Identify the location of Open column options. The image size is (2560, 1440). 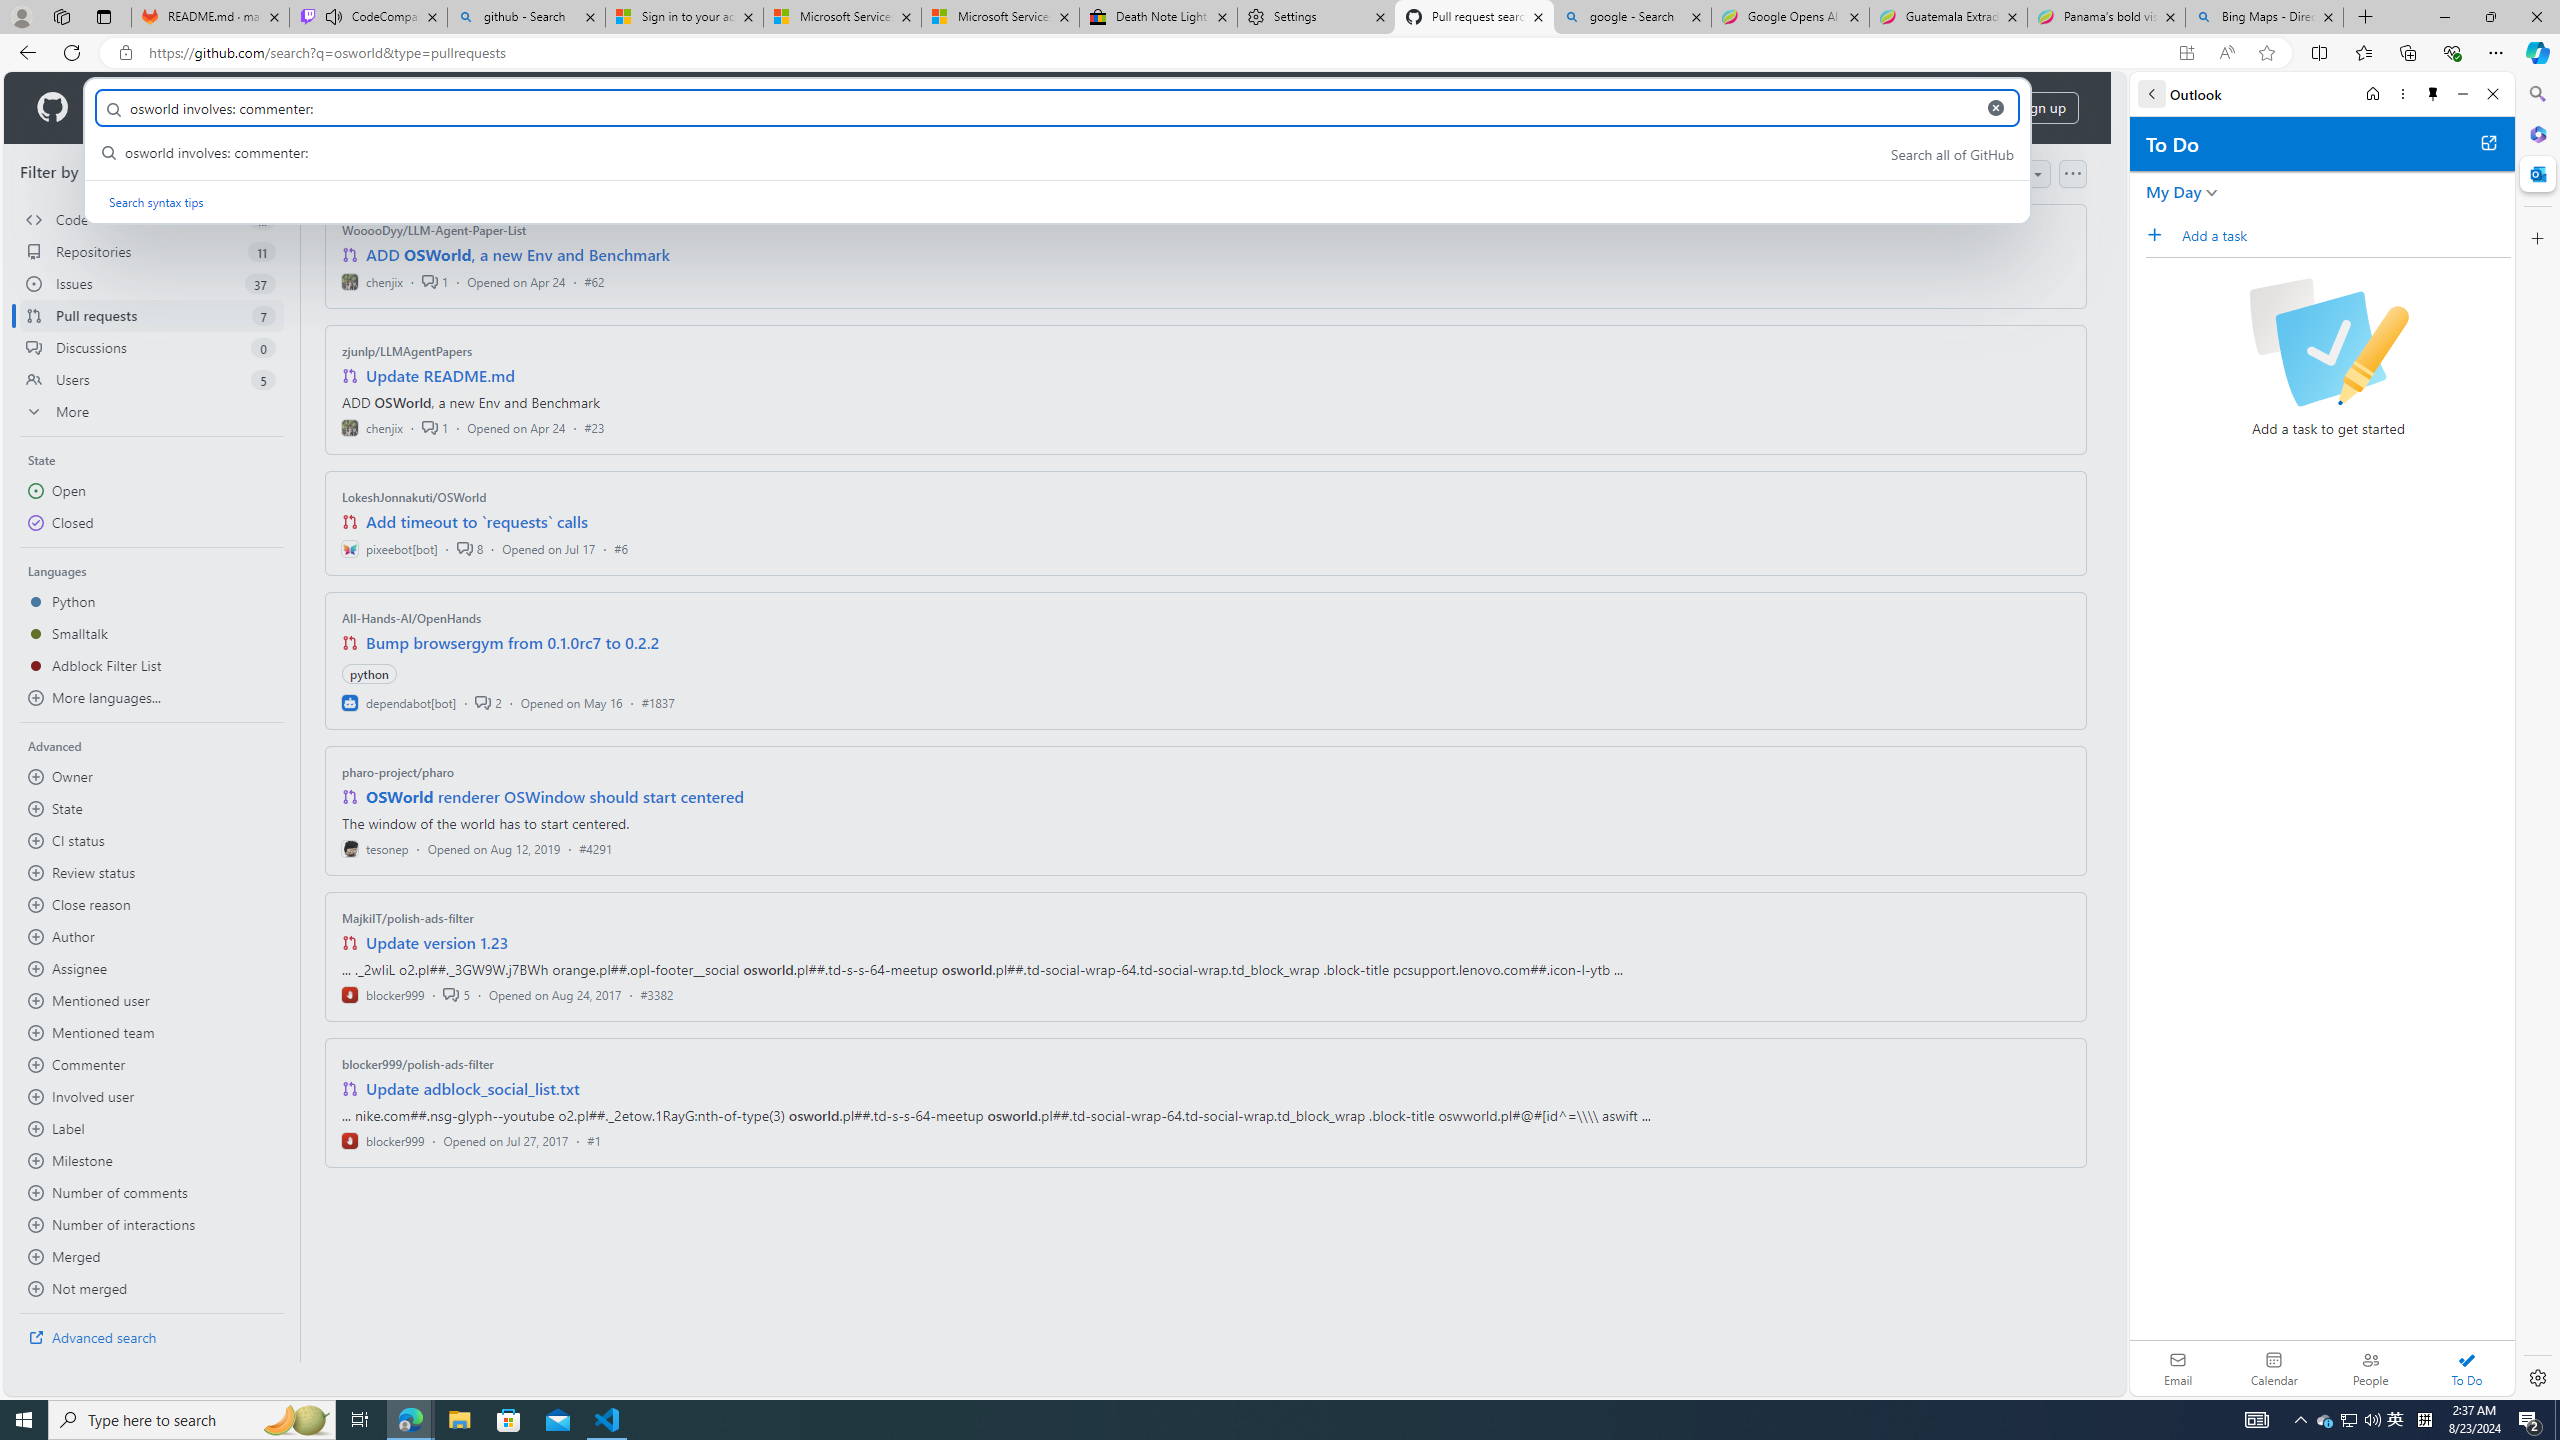
(2072, 174).